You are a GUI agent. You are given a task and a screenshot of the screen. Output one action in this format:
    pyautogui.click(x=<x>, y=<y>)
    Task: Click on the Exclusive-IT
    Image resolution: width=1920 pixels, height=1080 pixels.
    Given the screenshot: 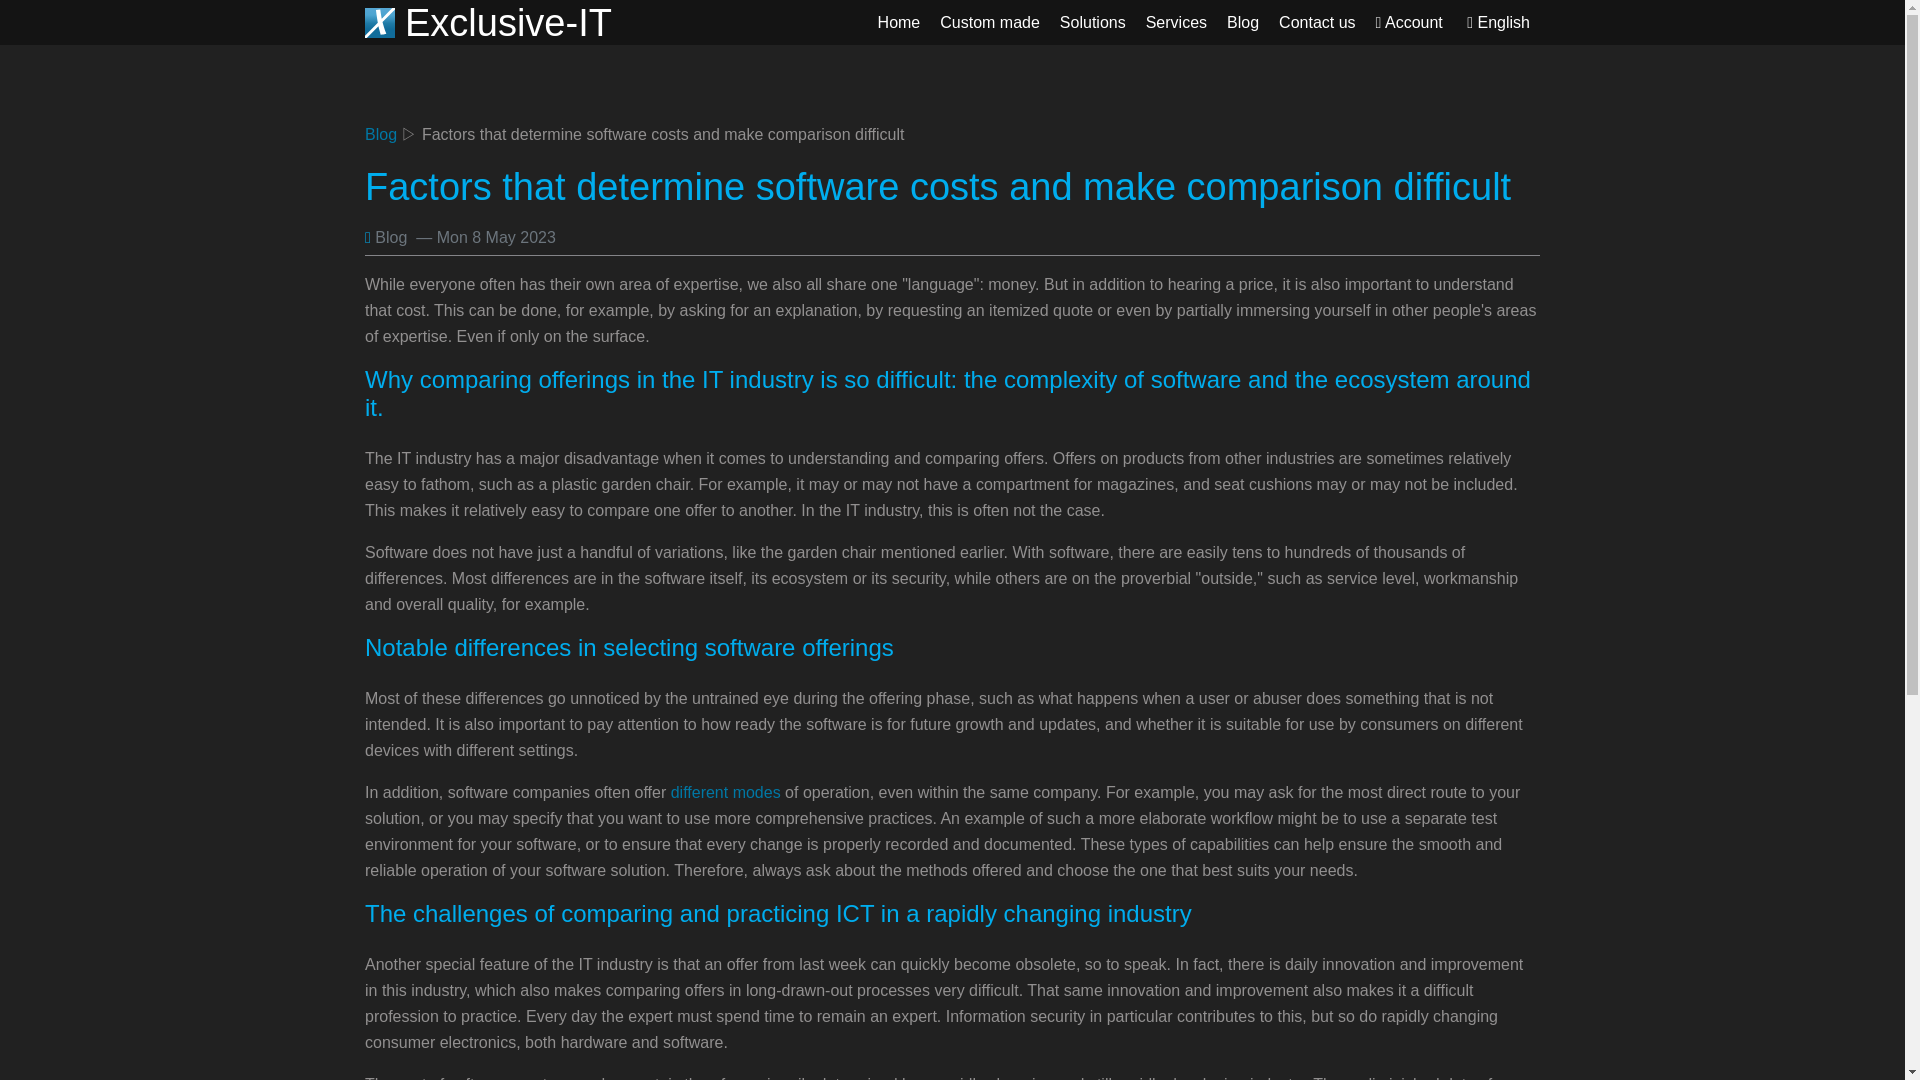 What is the action you would take?
    pyautogui.click(x=488, y=30)
    